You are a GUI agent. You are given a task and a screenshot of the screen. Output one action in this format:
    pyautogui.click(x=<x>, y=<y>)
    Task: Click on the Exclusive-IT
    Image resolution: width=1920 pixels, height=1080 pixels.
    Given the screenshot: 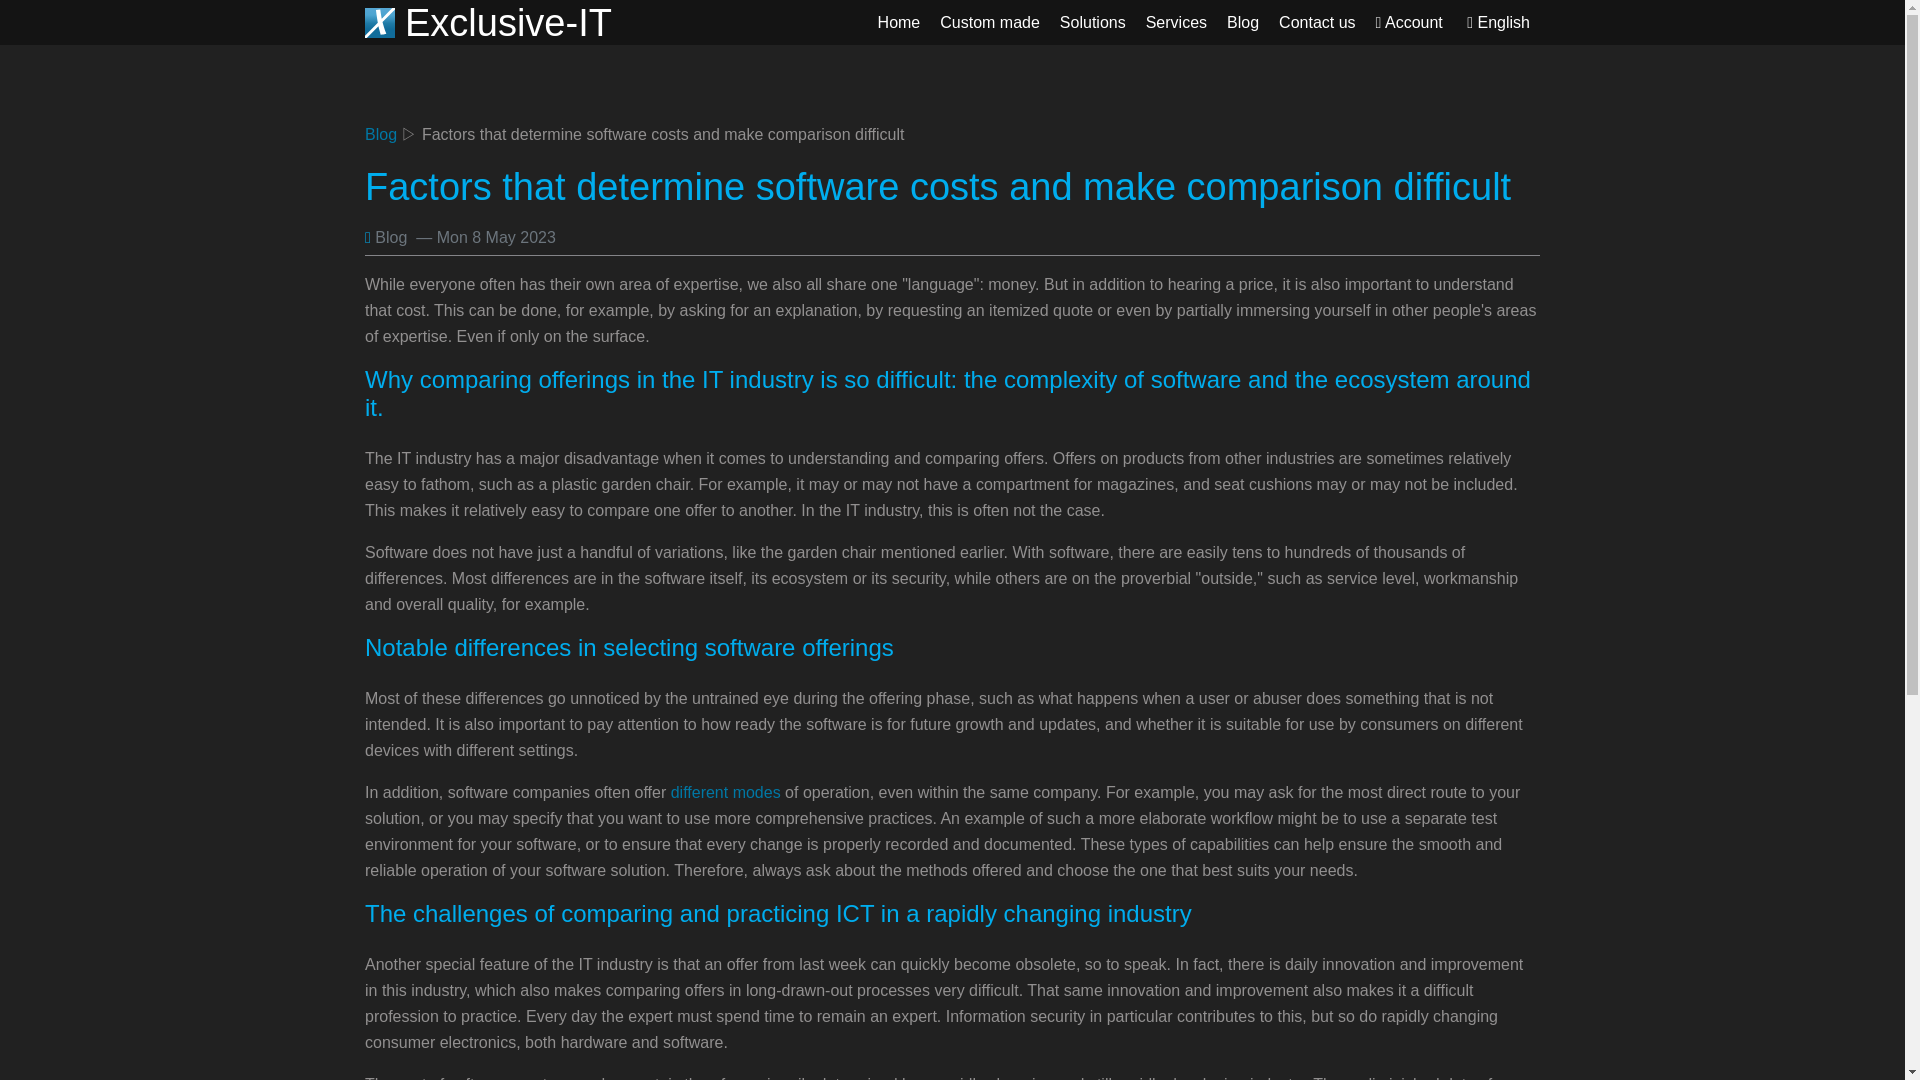 What is the action you would take?
    pyautogui.click(x=488, y=30)
    